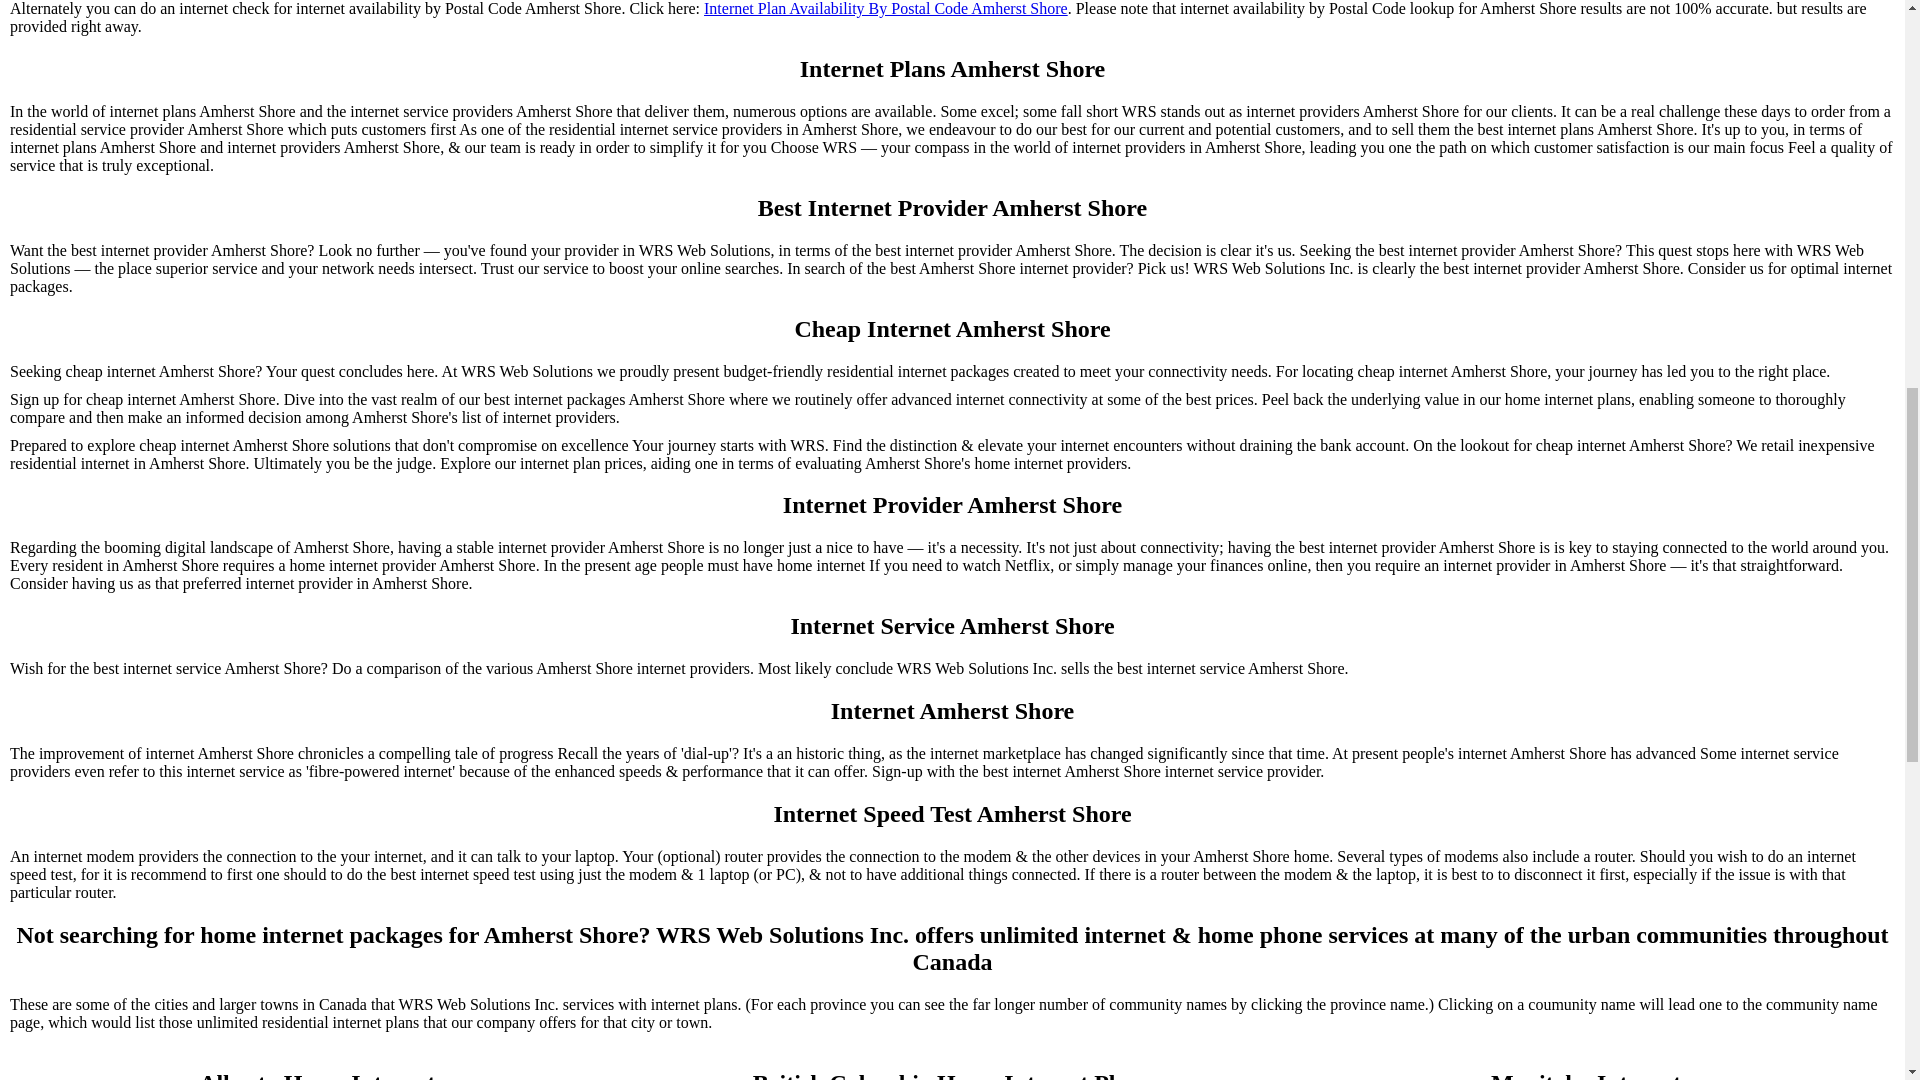  What do you see at coordinates (951, 1075) in the screenshot?
I see `British Columbia Home Internet Plans` at bounding box center [951, 1075].